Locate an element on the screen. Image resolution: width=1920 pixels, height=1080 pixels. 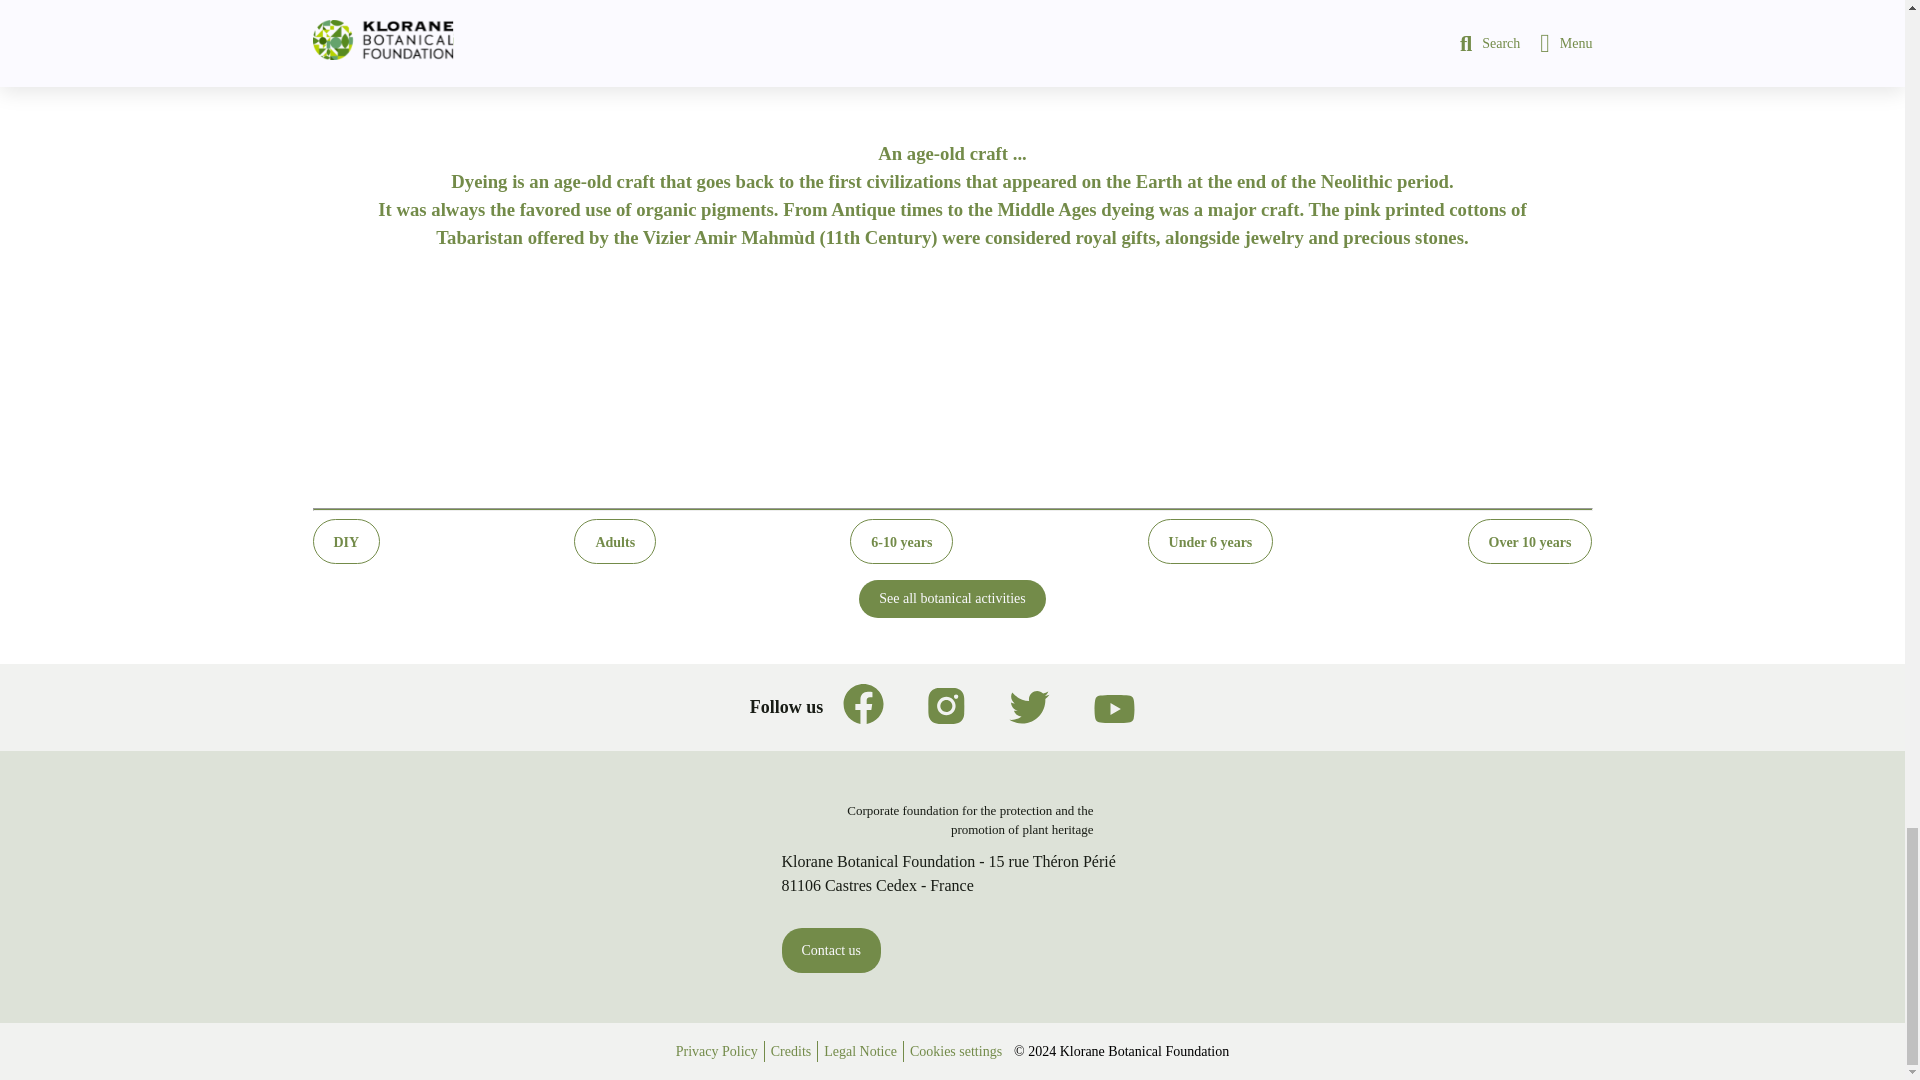
6-10 years is located at coordinates (901, 541).